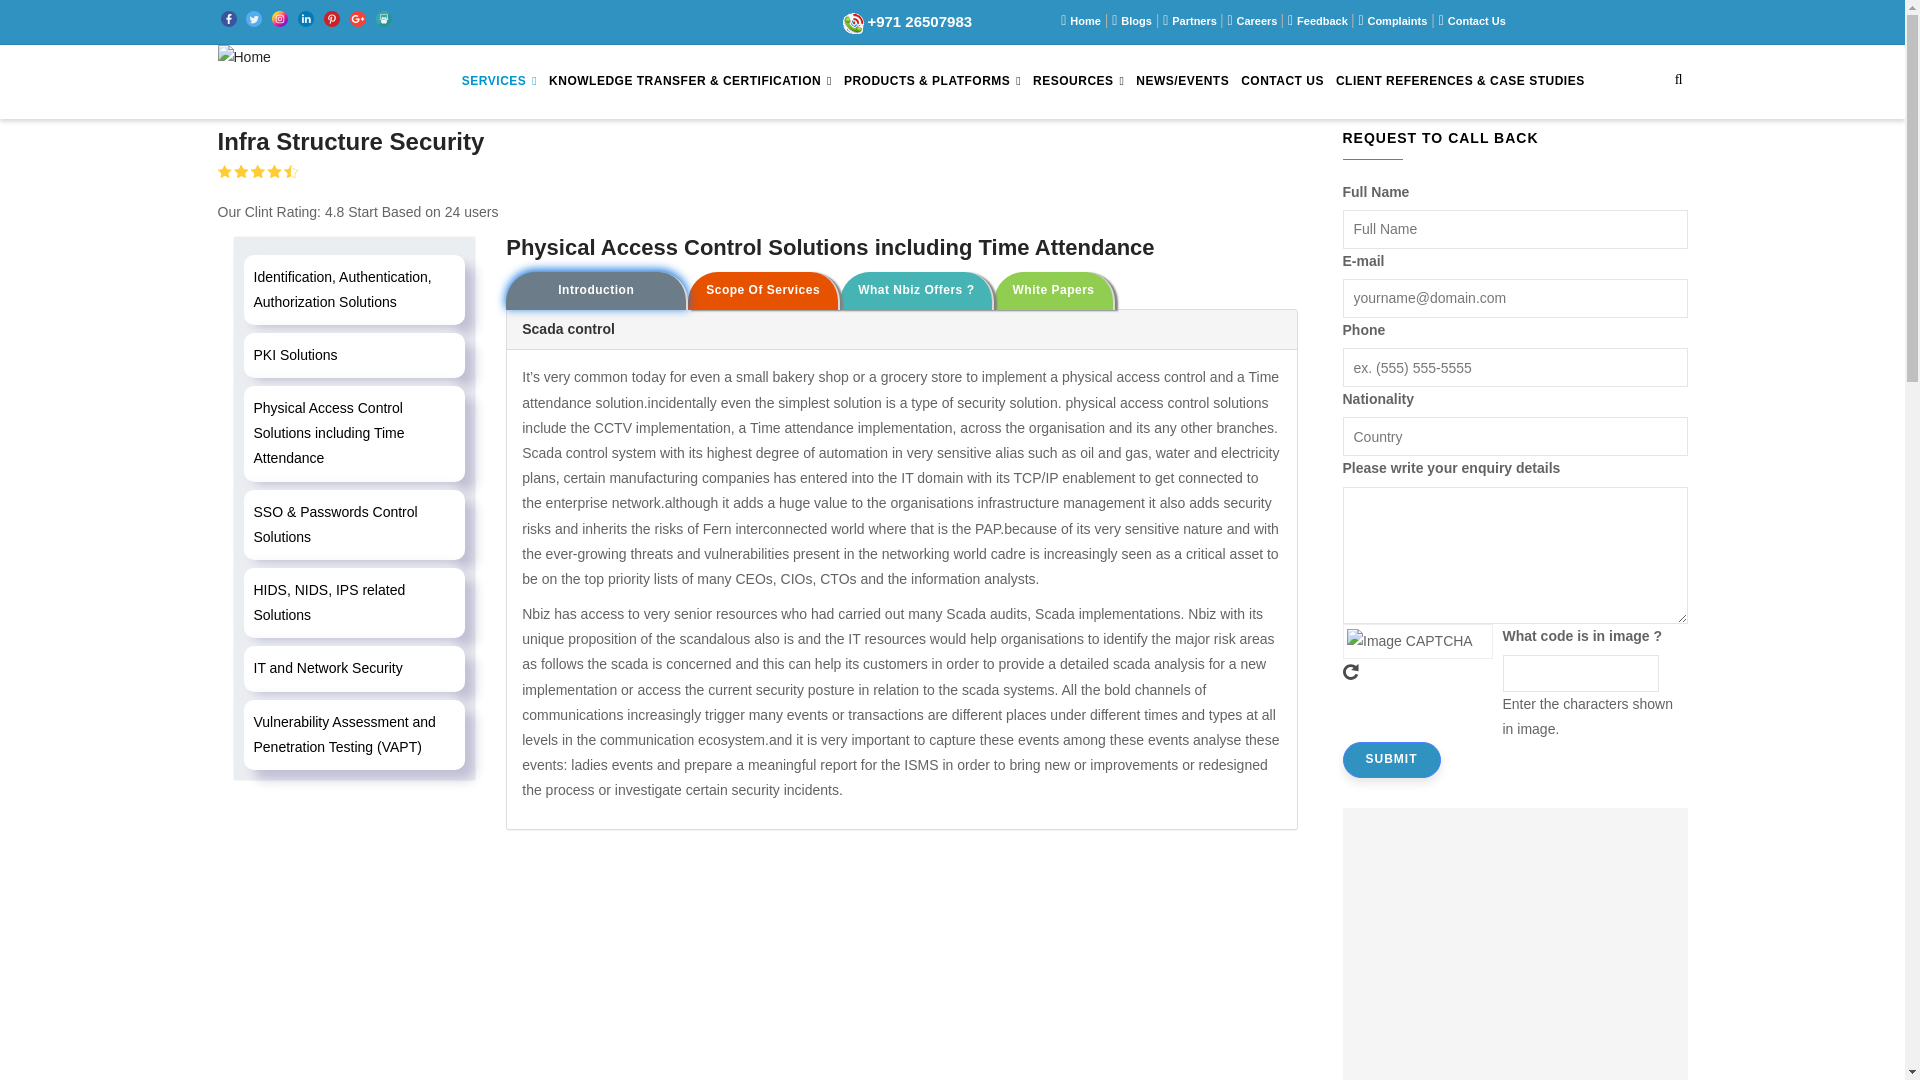  Describe the element at coordinates (1416, 640) in the screenshot. I see `Image CAPTCHA` at that location.